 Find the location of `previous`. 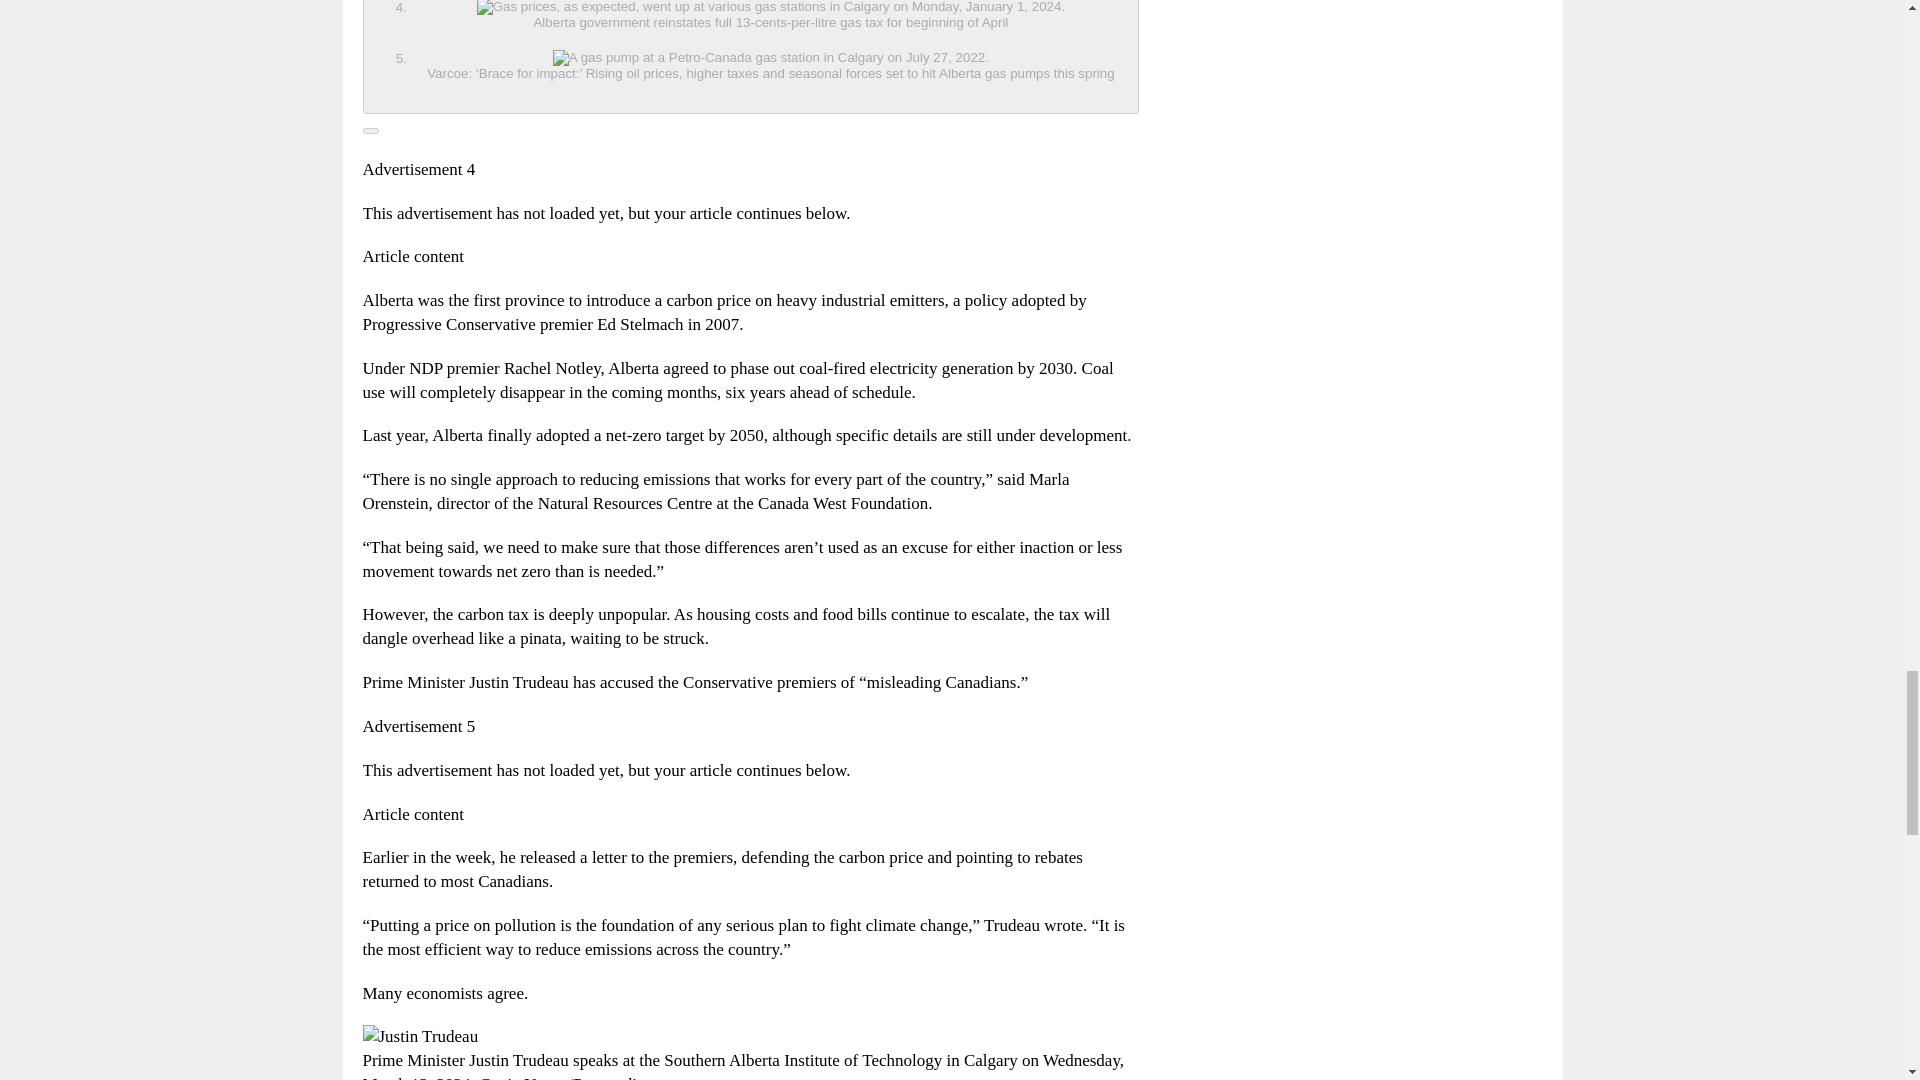

previous is located at coordinates (750, 57).